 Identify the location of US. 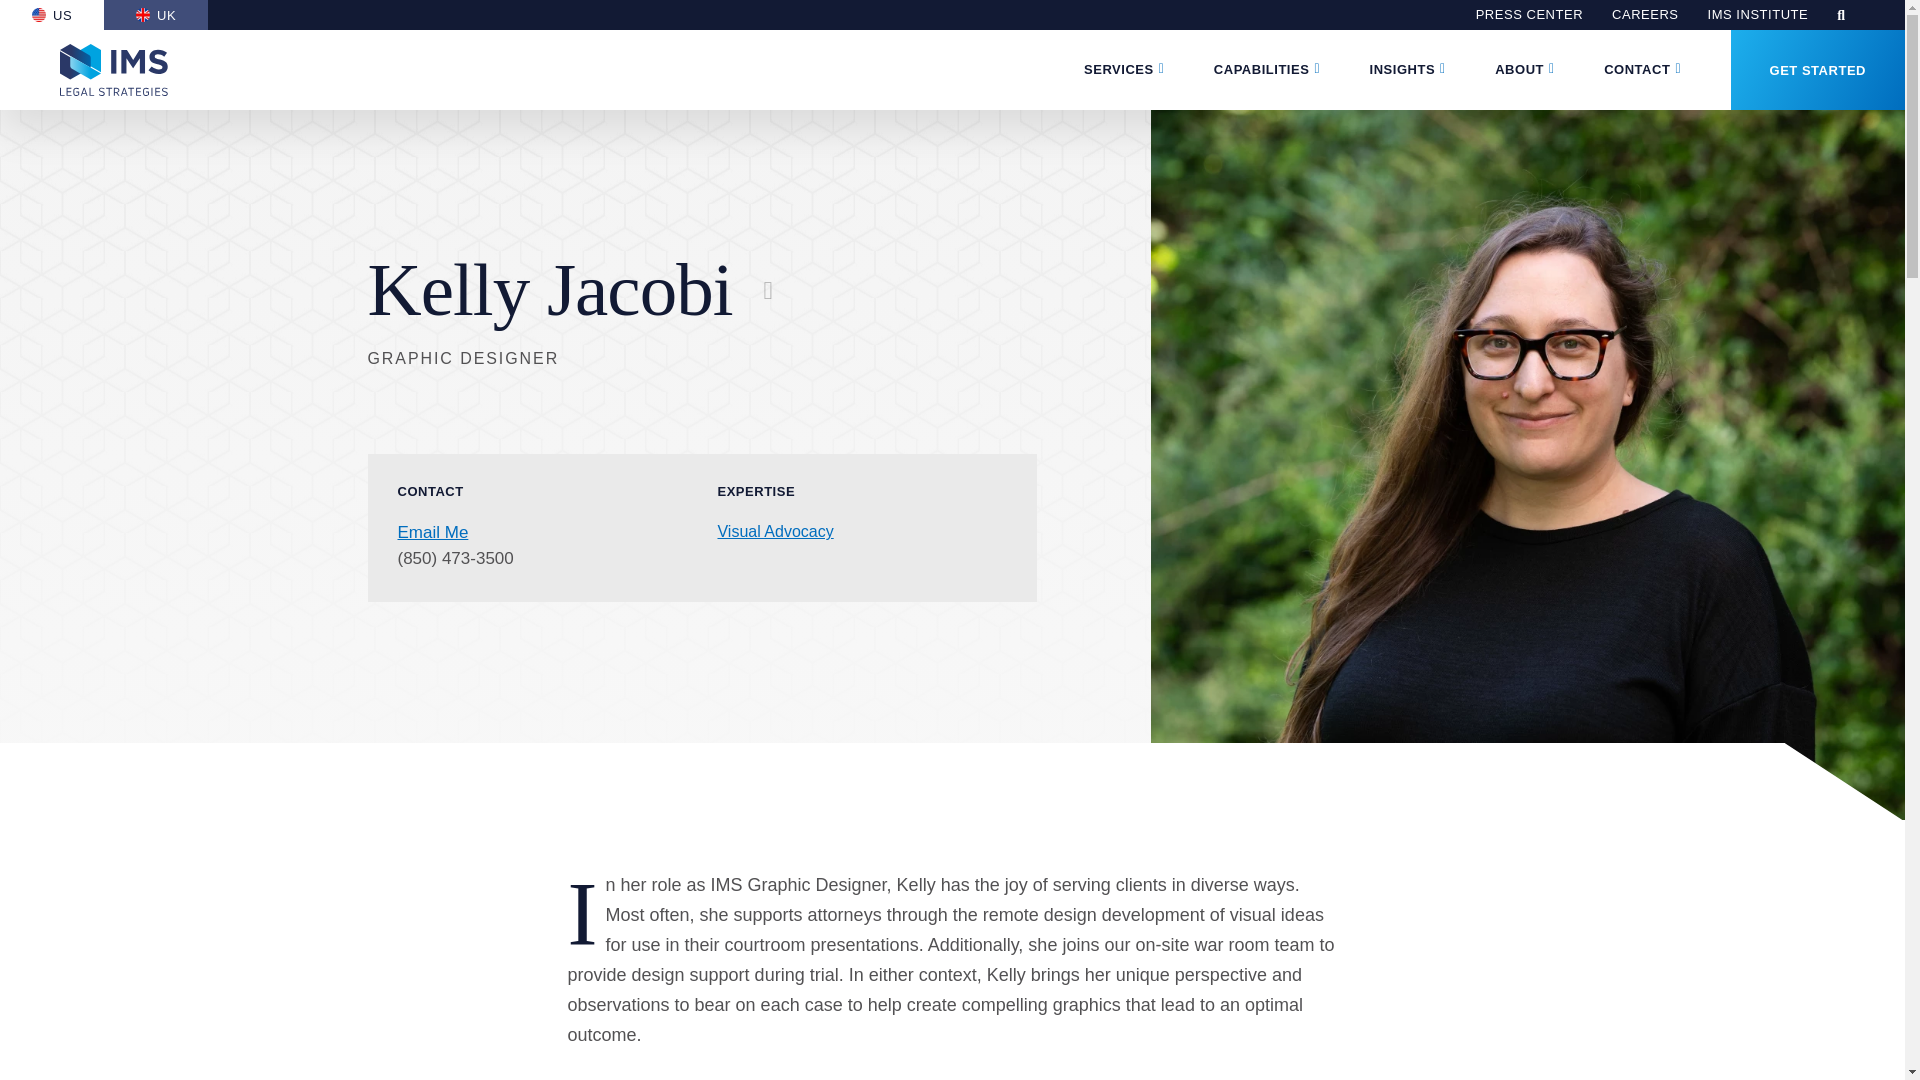
(52, 15).